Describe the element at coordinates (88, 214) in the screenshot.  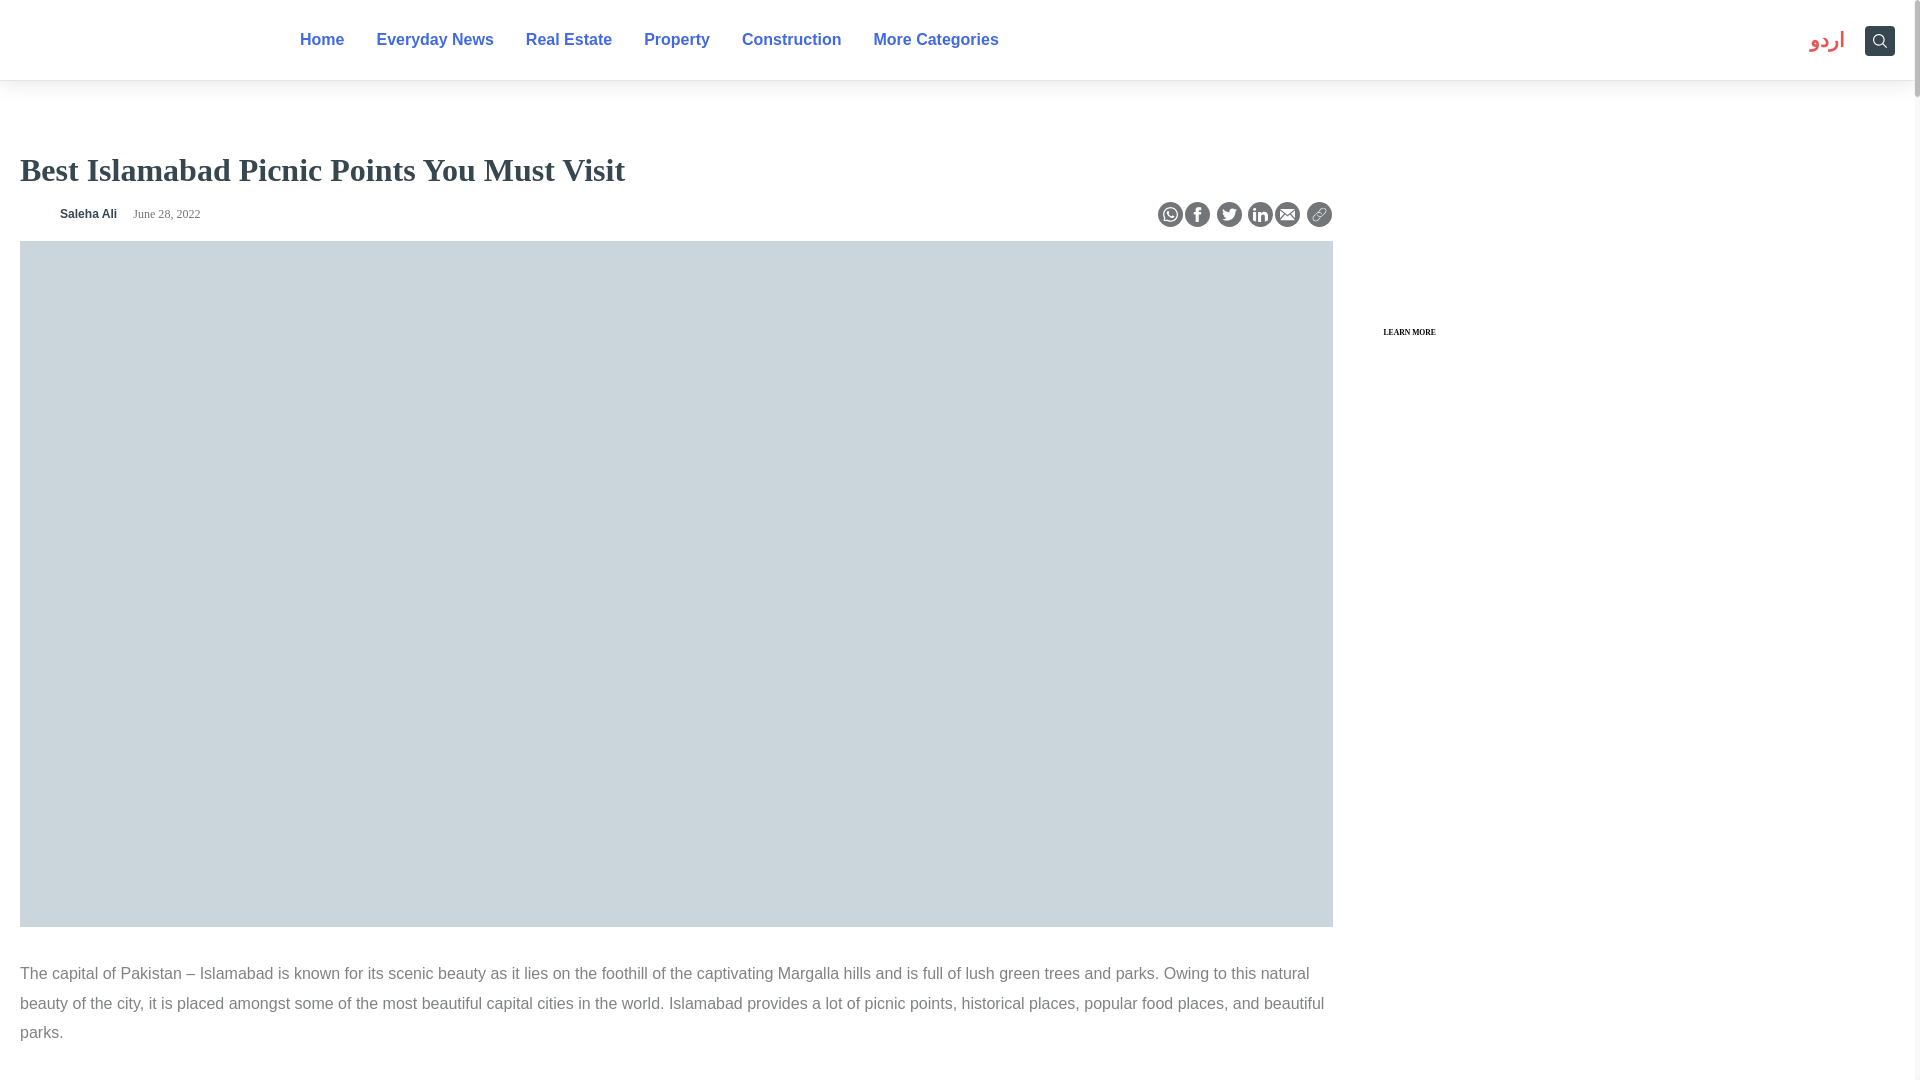
I see `Saleha Ali` at that location.